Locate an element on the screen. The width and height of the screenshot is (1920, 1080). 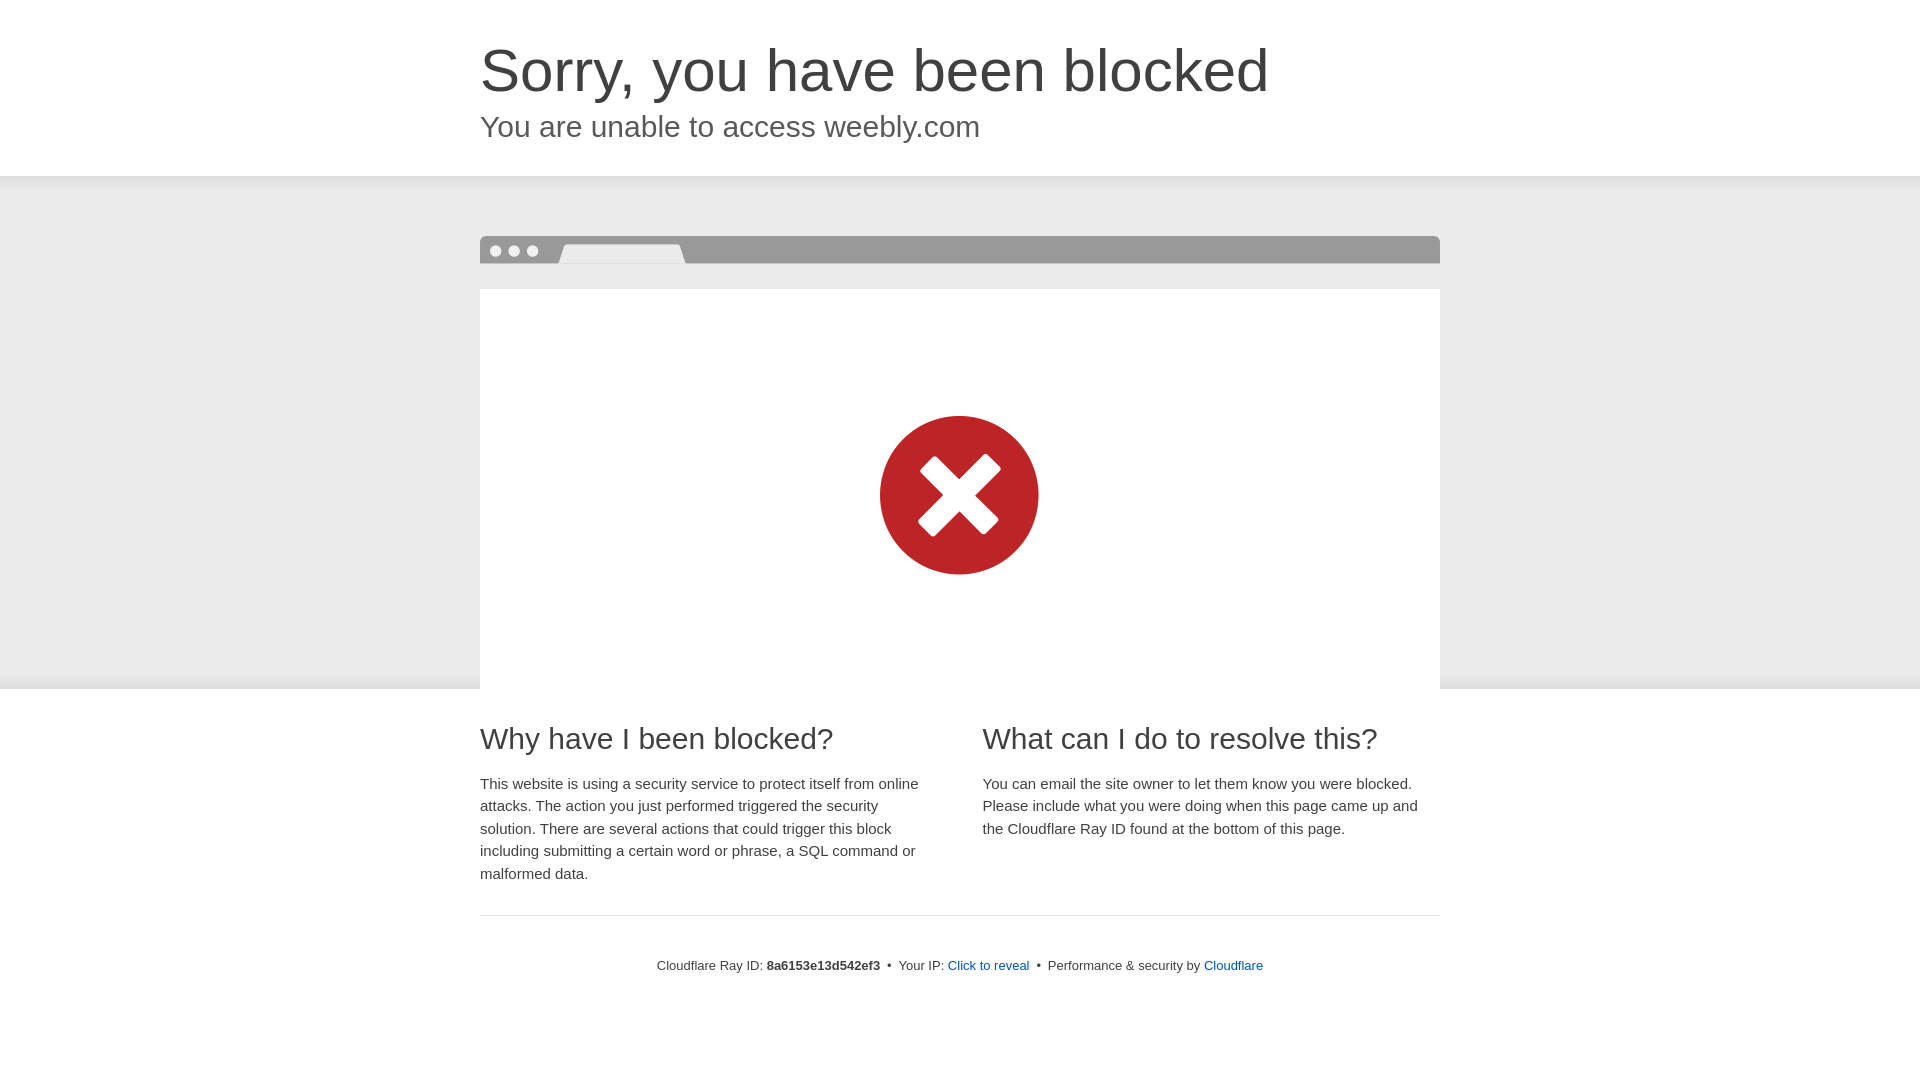
Cloudflare is located at coordinates (1233, 965).